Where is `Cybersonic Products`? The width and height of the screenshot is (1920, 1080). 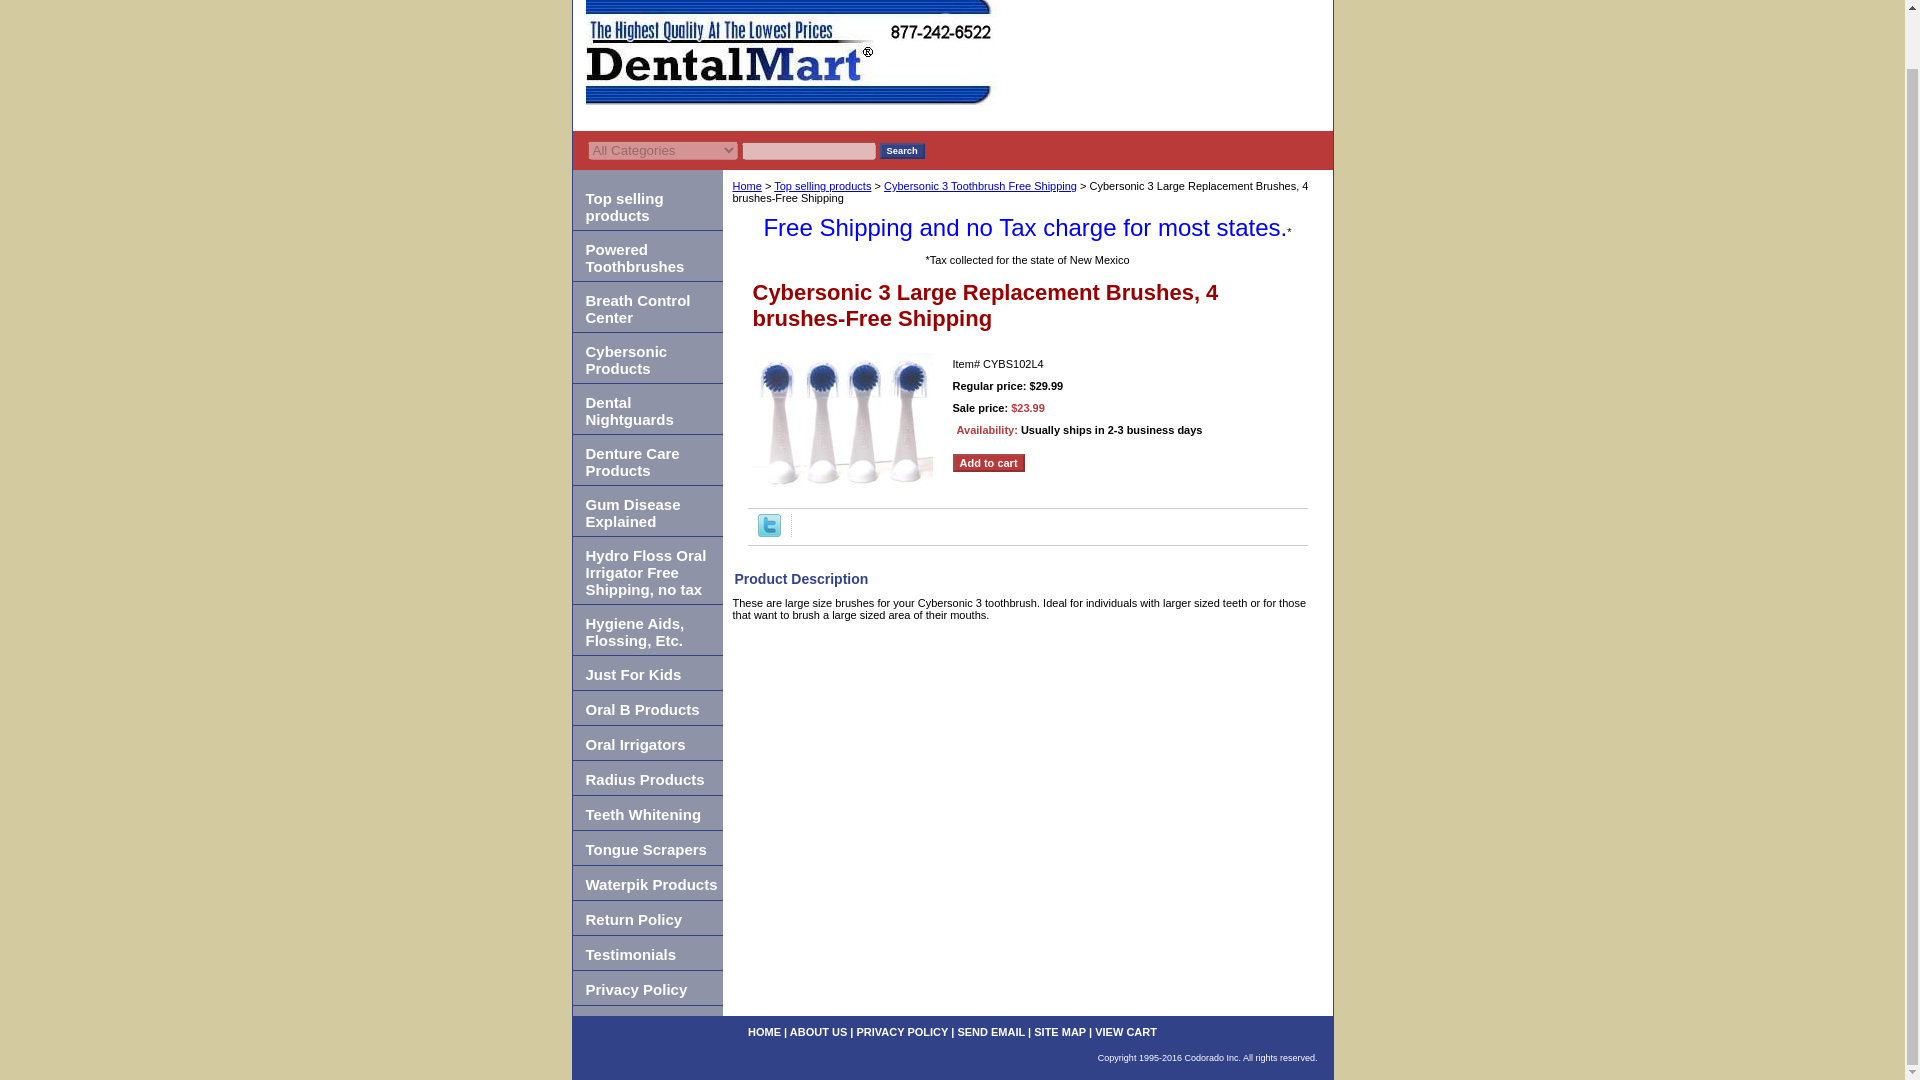
Cybersonic Products is located at coordinates (646, 358).